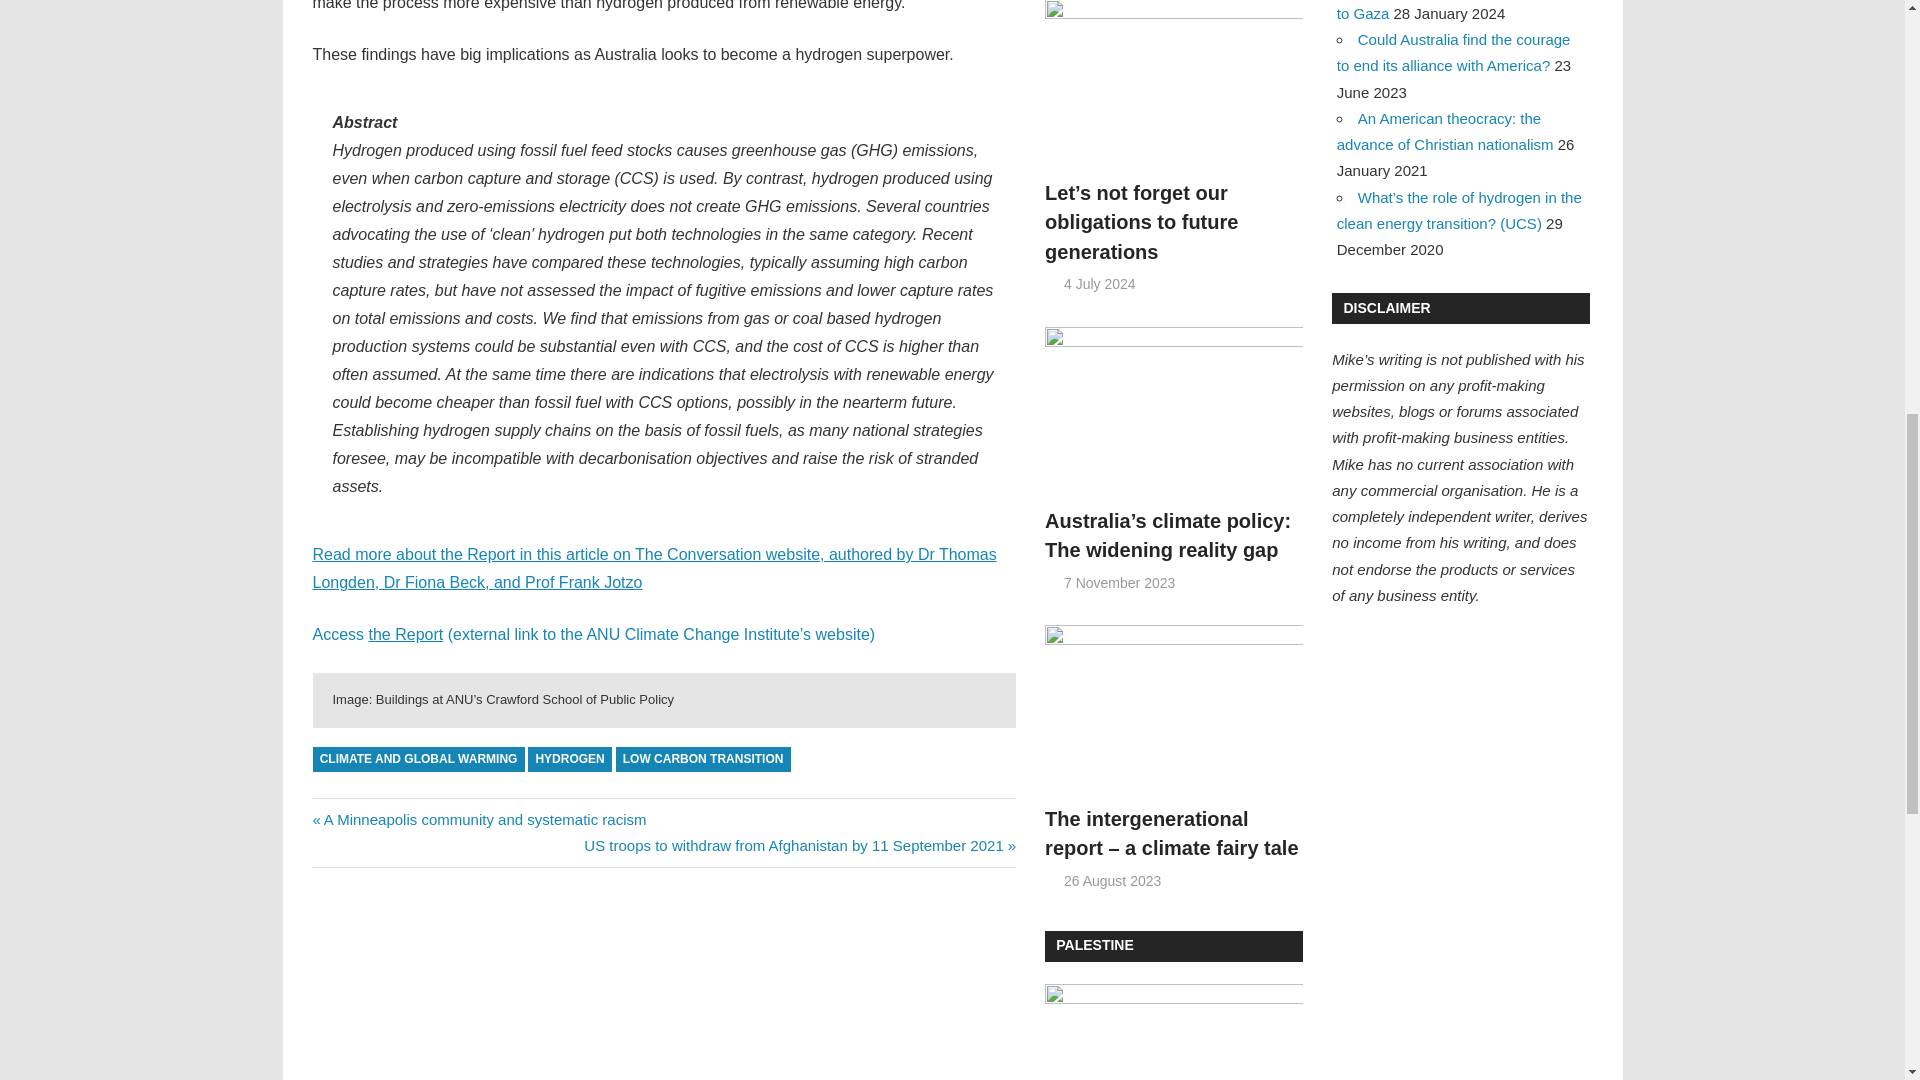 The height and width of the screenshot is (1080, 1920). What do you see at coordinates (1100, 284) in the screenshot?
I see `4 July 2024` at bounding box center [1100, 284].